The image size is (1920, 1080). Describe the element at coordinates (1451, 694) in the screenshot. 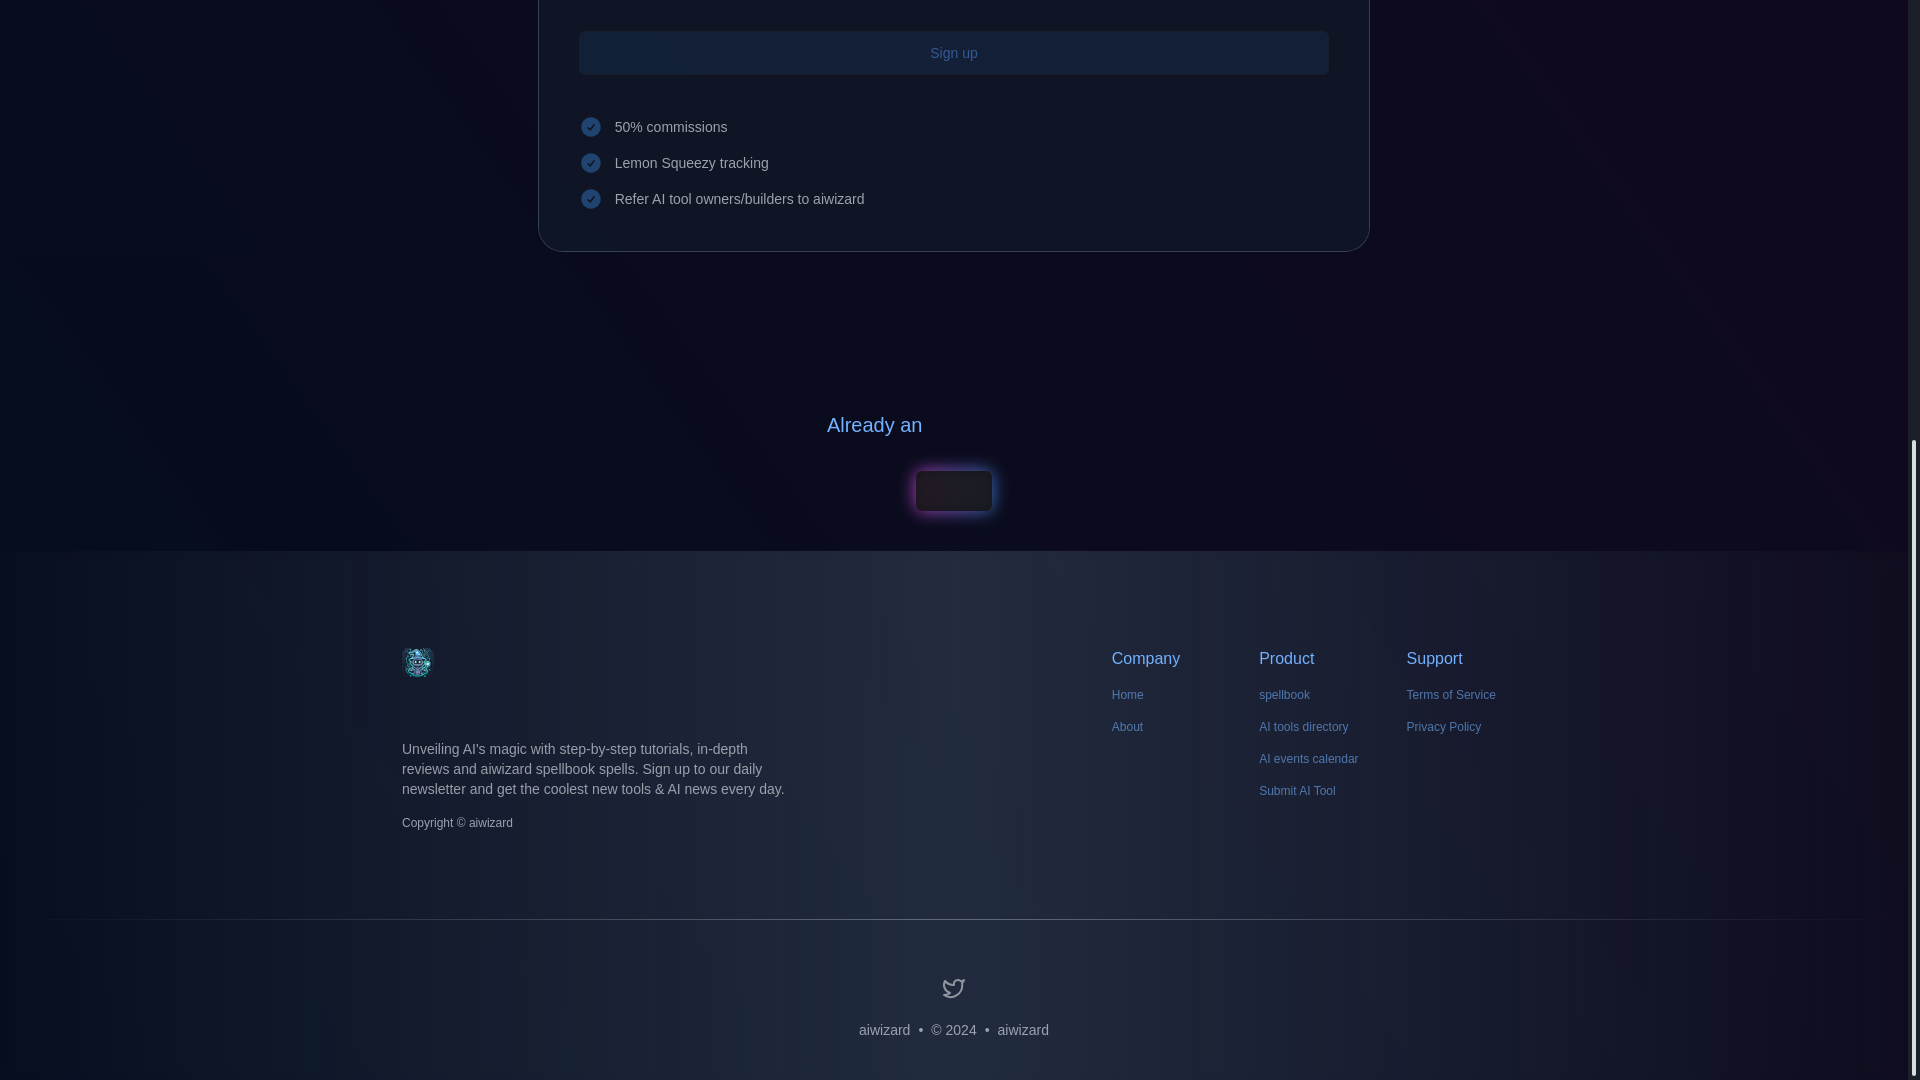

I see `Terms of Service` at that location.